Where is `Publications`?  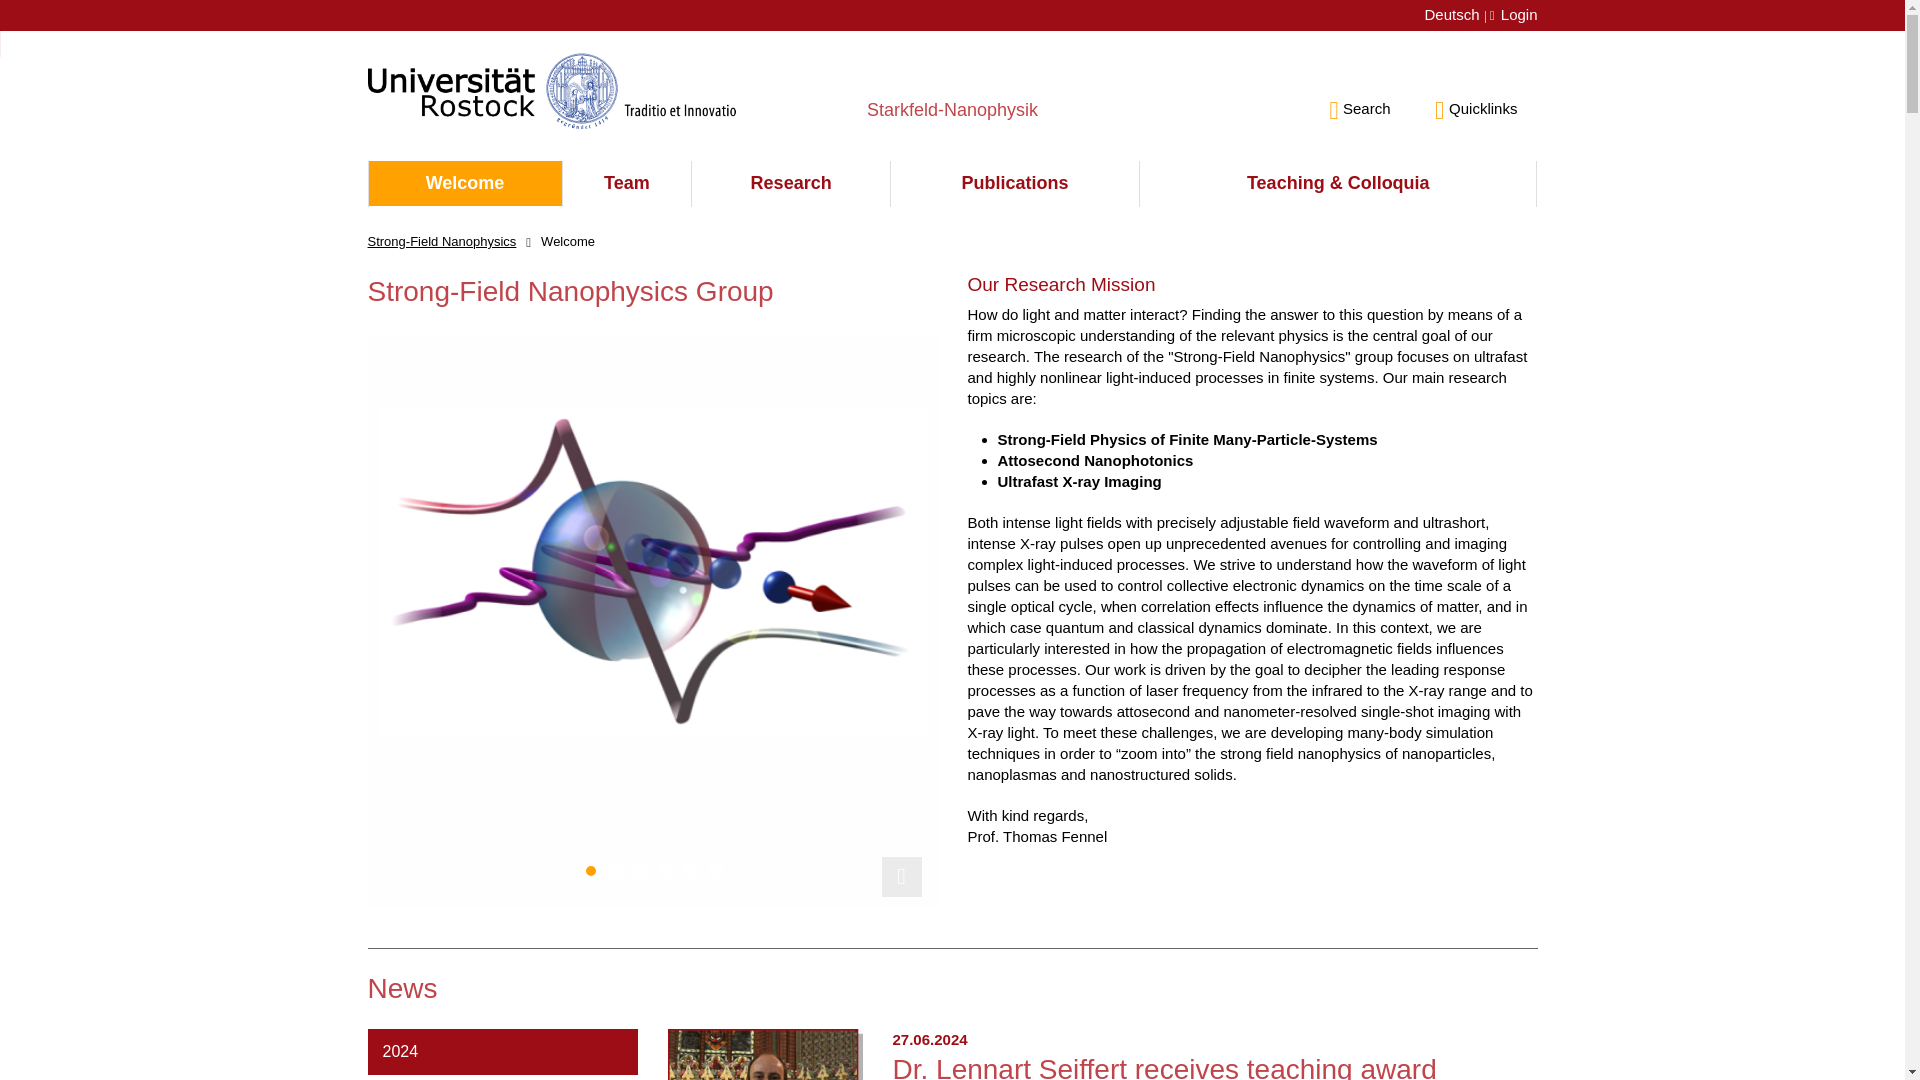
Publications is located at coordinates (1014, 184).